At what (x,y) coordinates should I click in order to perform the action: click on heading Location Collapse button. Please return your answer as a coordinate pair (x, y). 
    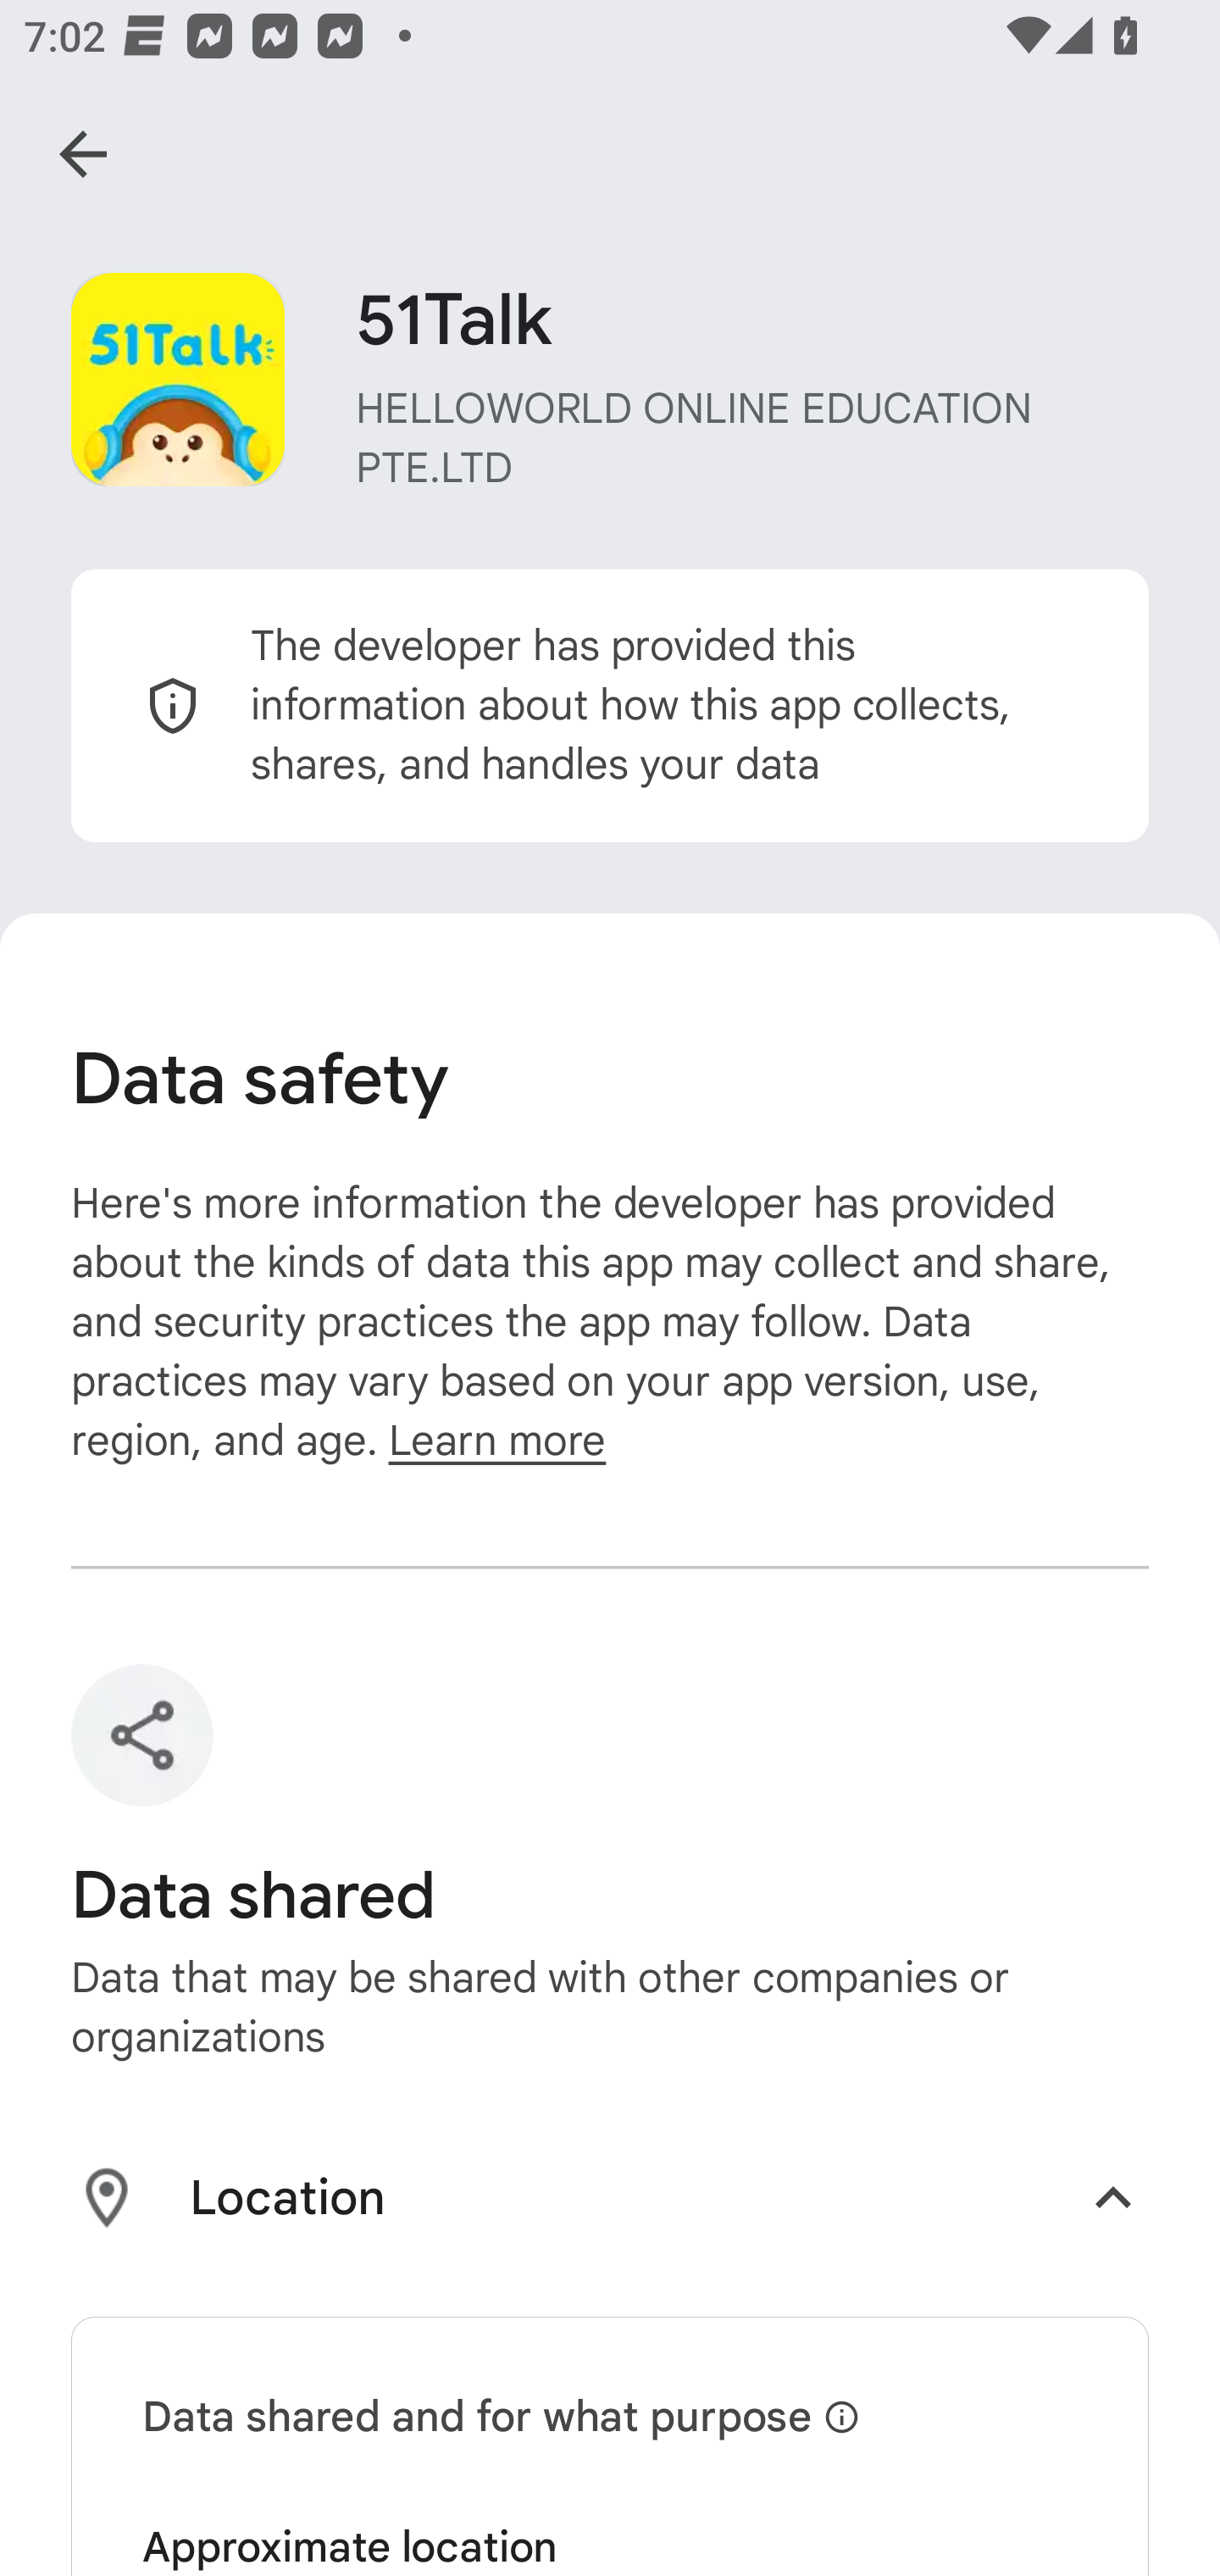
    Looking at the image, I should click on (610, 2203).